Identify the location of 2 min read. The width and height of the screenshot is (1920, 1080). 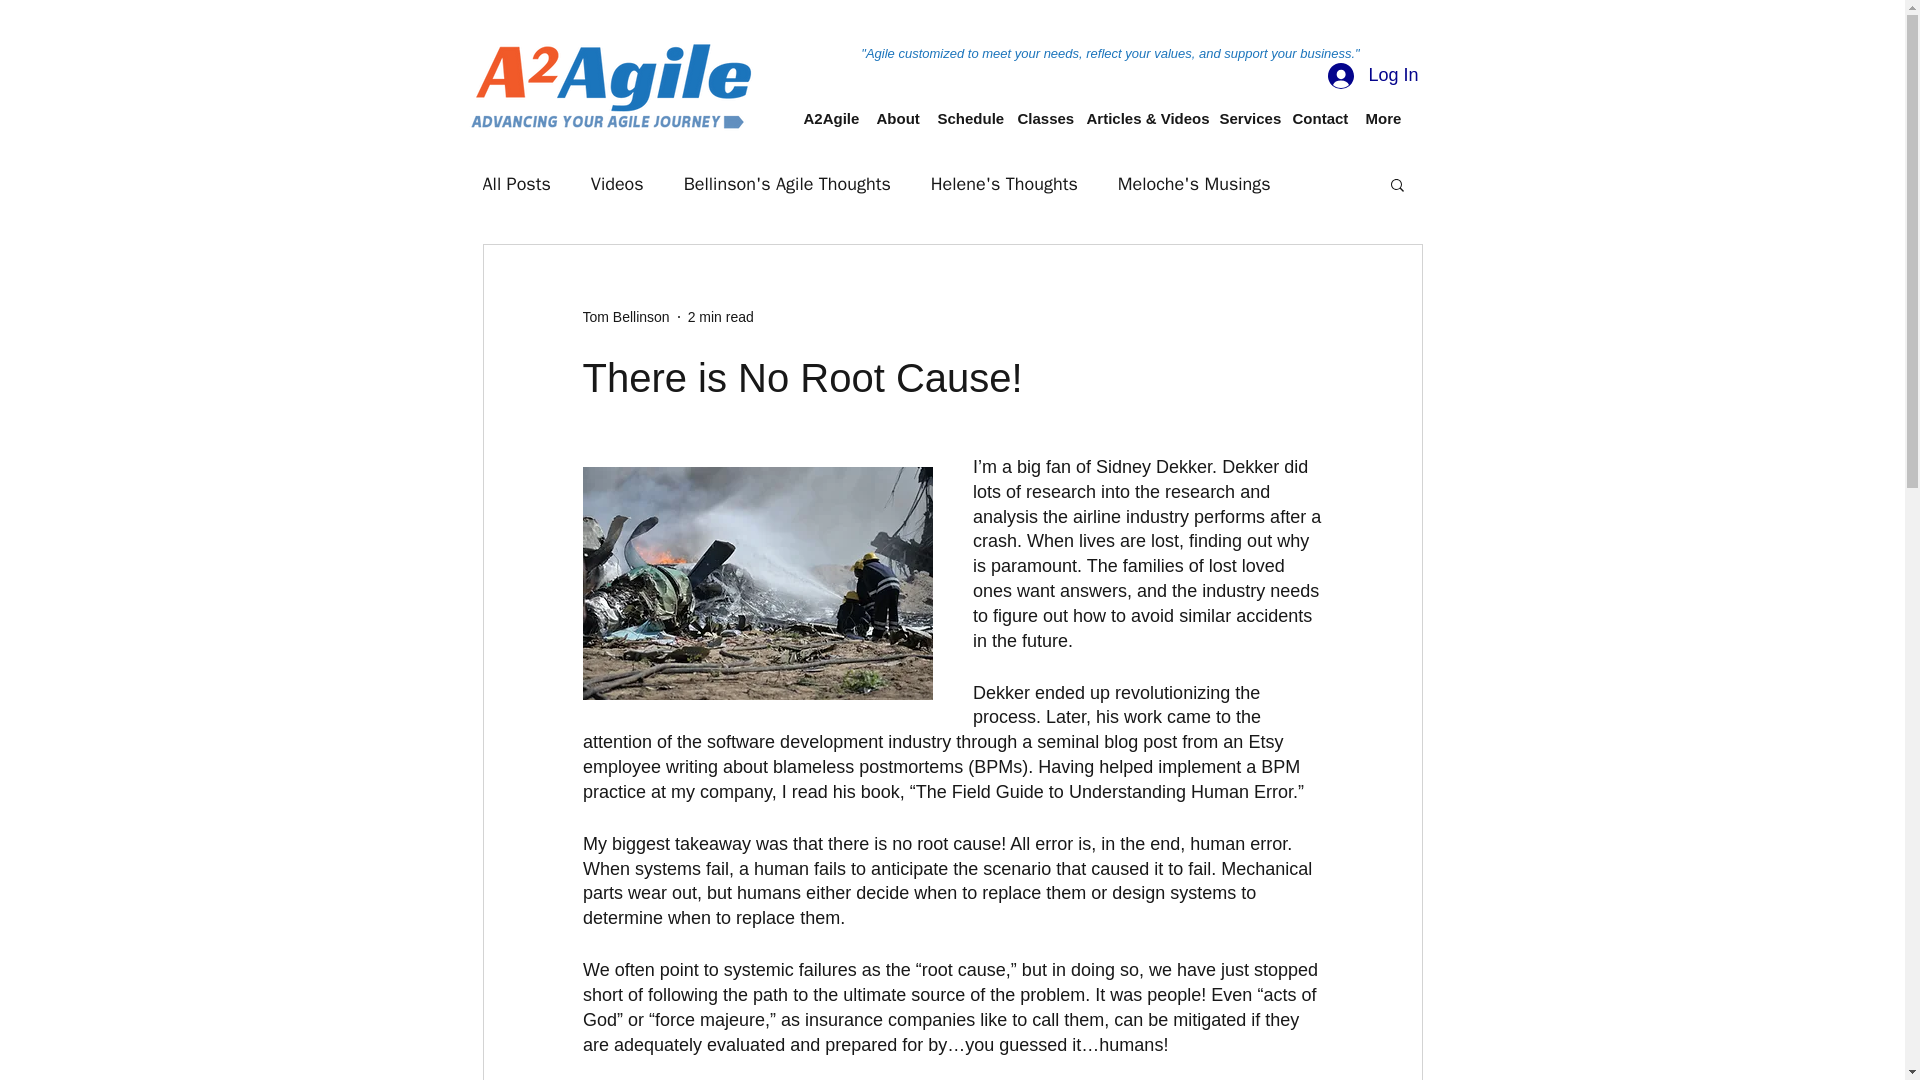
(720, 316).